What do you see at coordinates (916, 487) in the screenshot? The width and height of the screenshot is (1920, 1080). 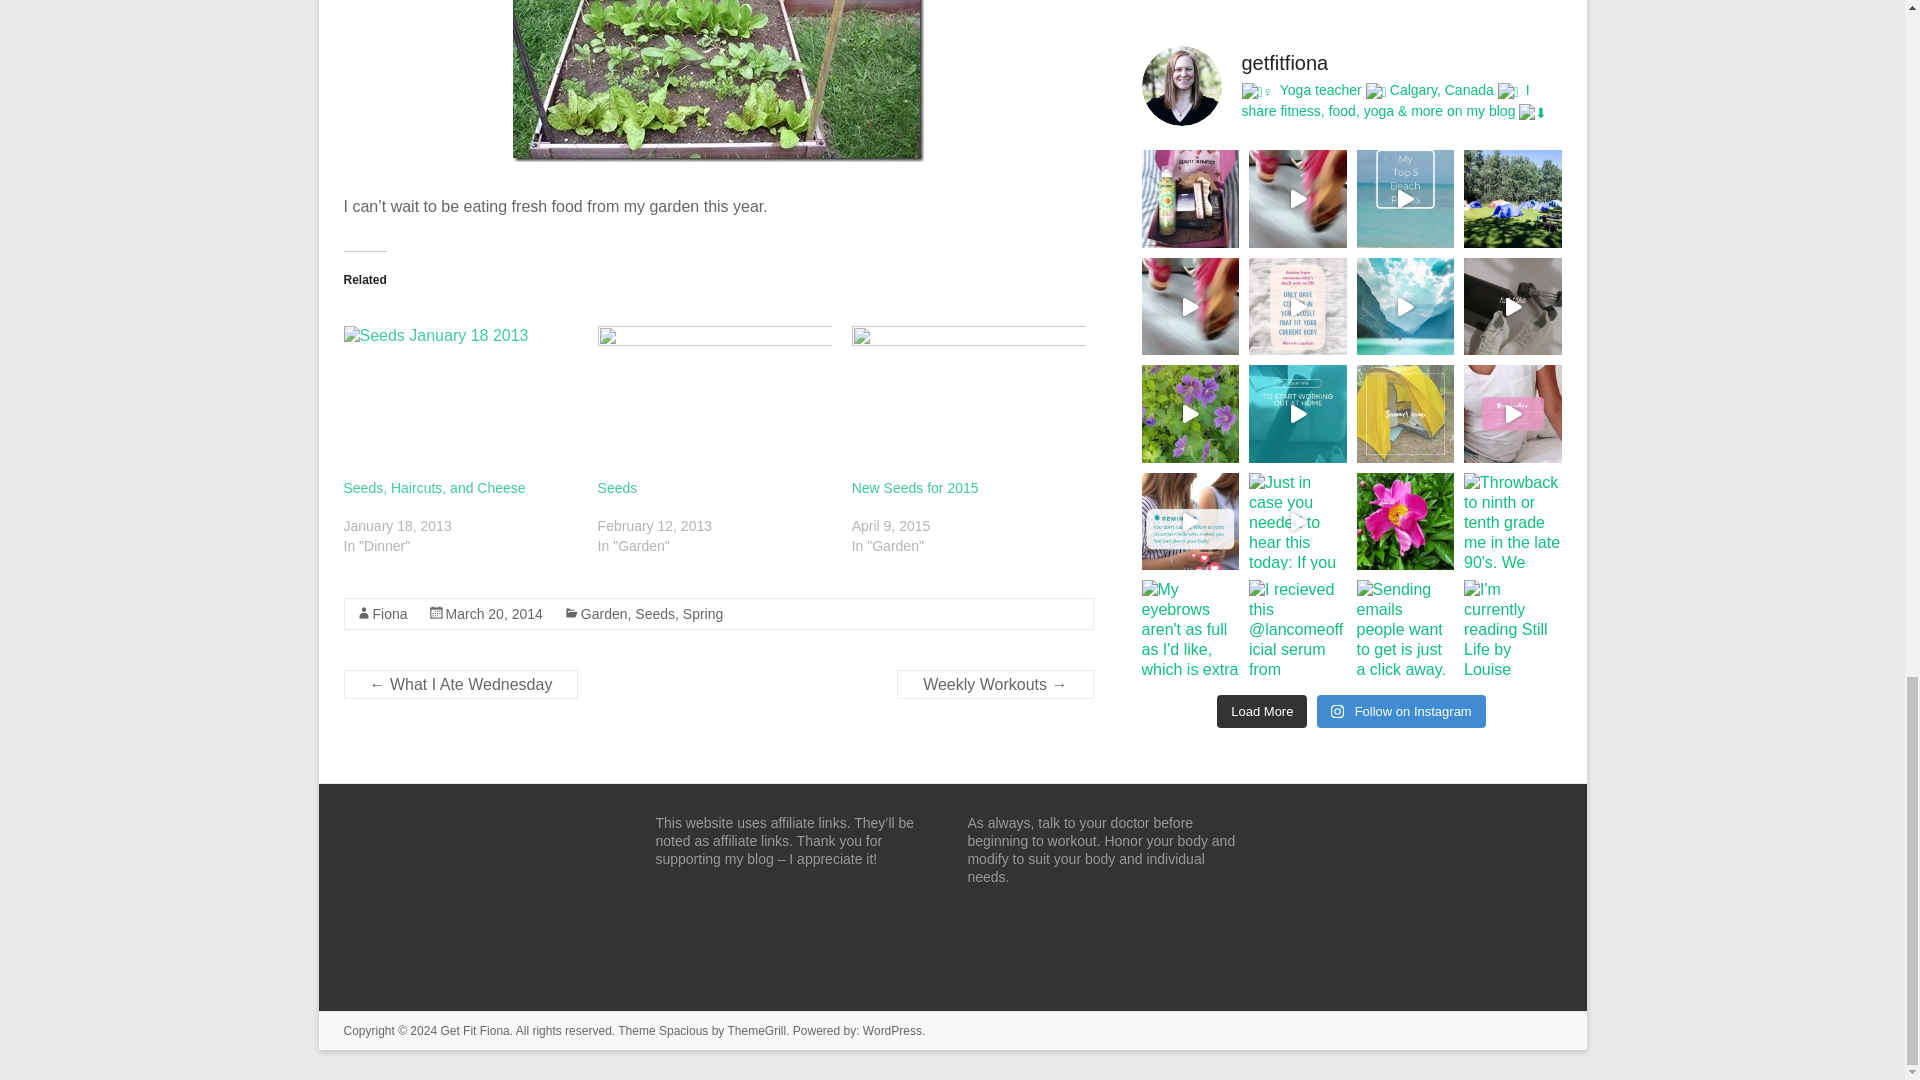 I see `New Seeds for 2015` at bounding box center [916, 487].